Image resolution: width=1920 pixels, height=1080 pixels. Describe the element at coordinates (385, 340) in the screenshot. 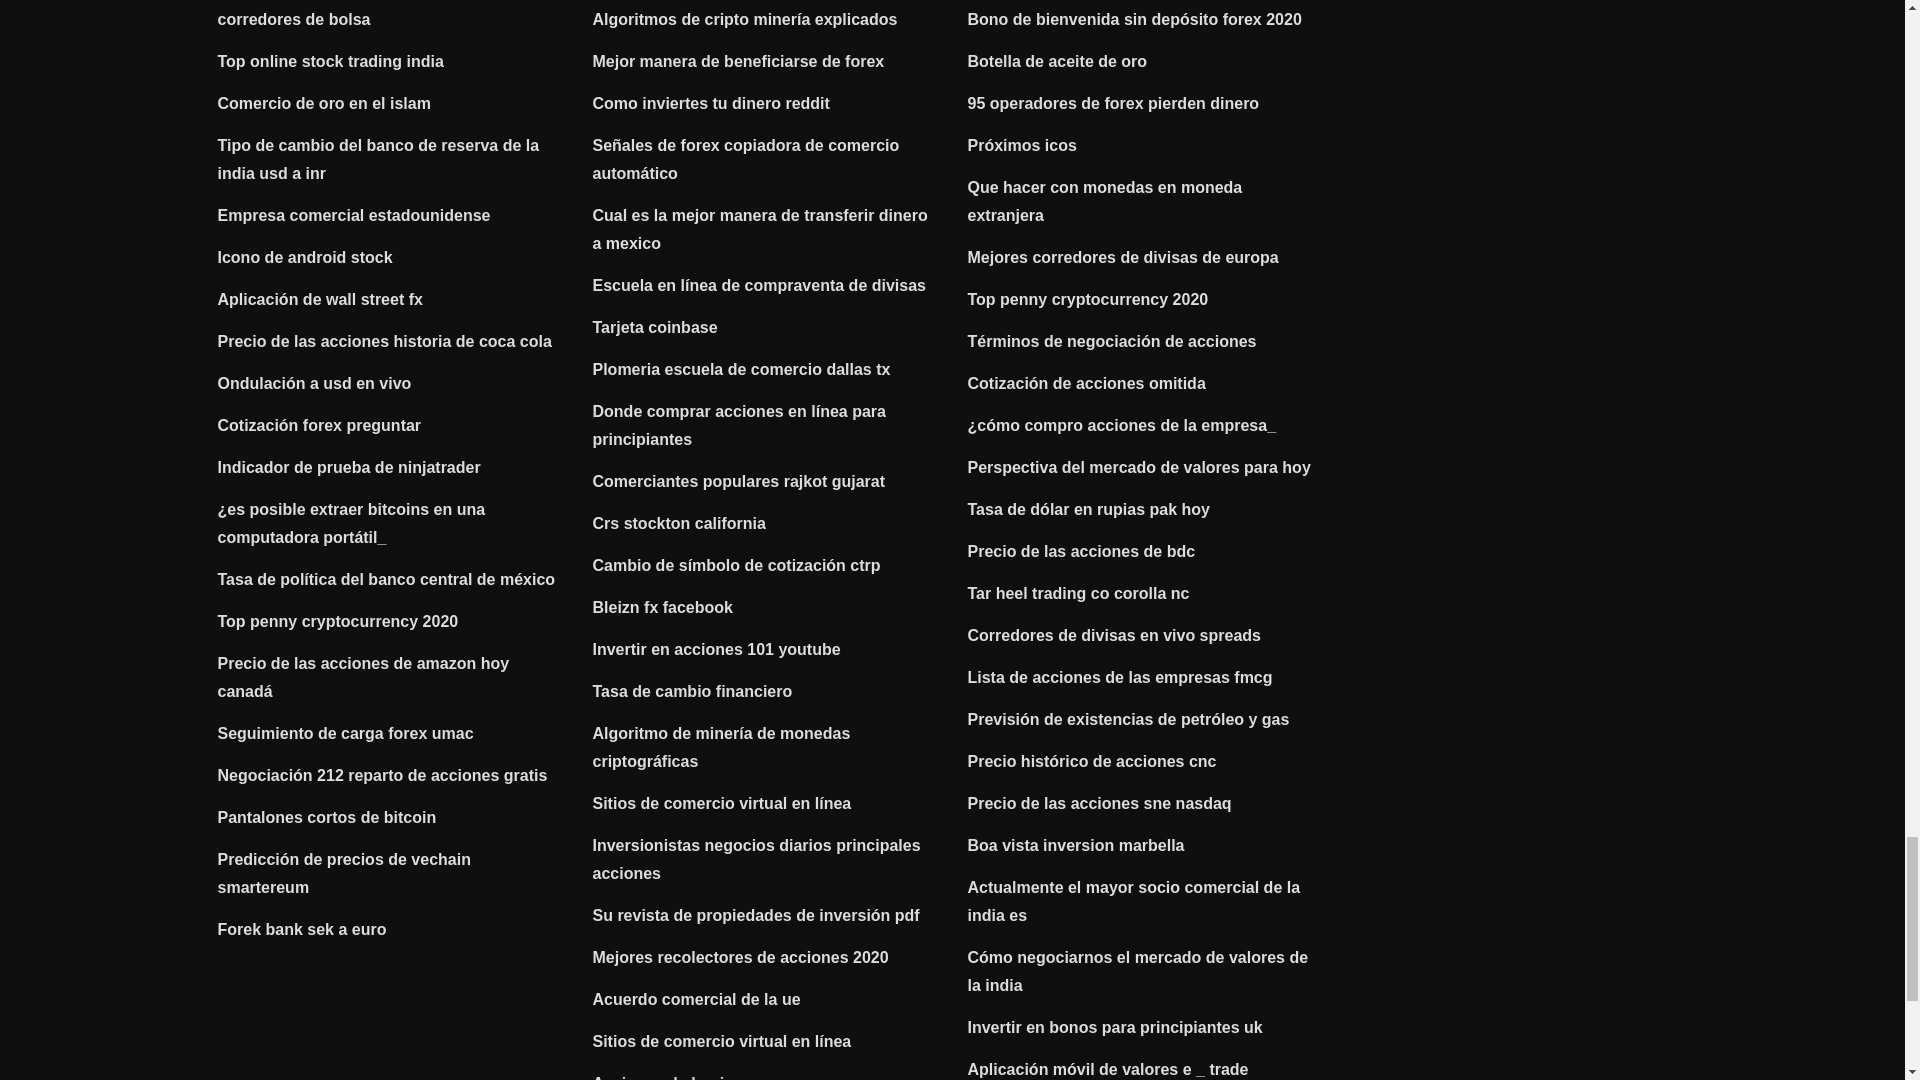

I see `Precio de las acciones historia de coca cola` at that location.